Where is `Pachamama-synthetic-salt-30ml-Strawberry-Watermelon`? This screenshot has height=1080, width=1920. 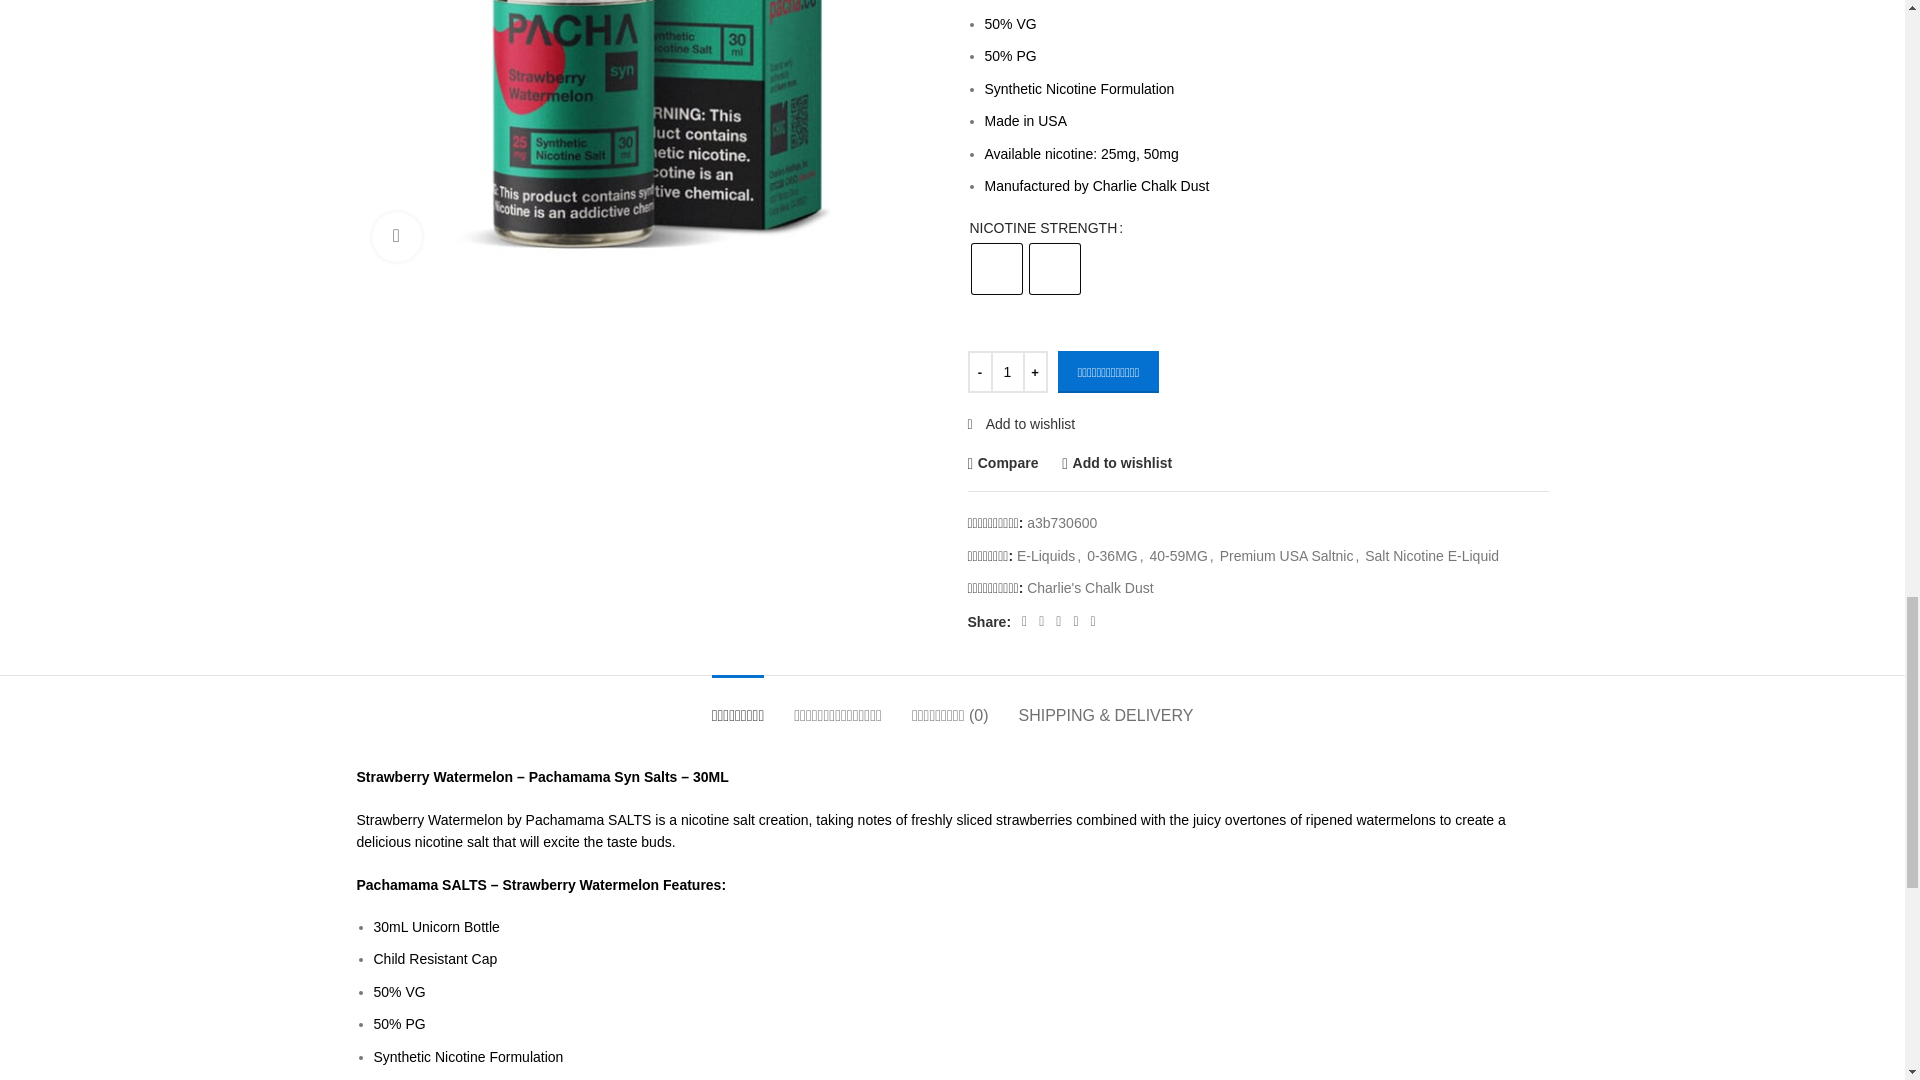 Pachamama-synthetic-salt-30ml-Strawberry-Watermelon is located at coordinates (646, 138).